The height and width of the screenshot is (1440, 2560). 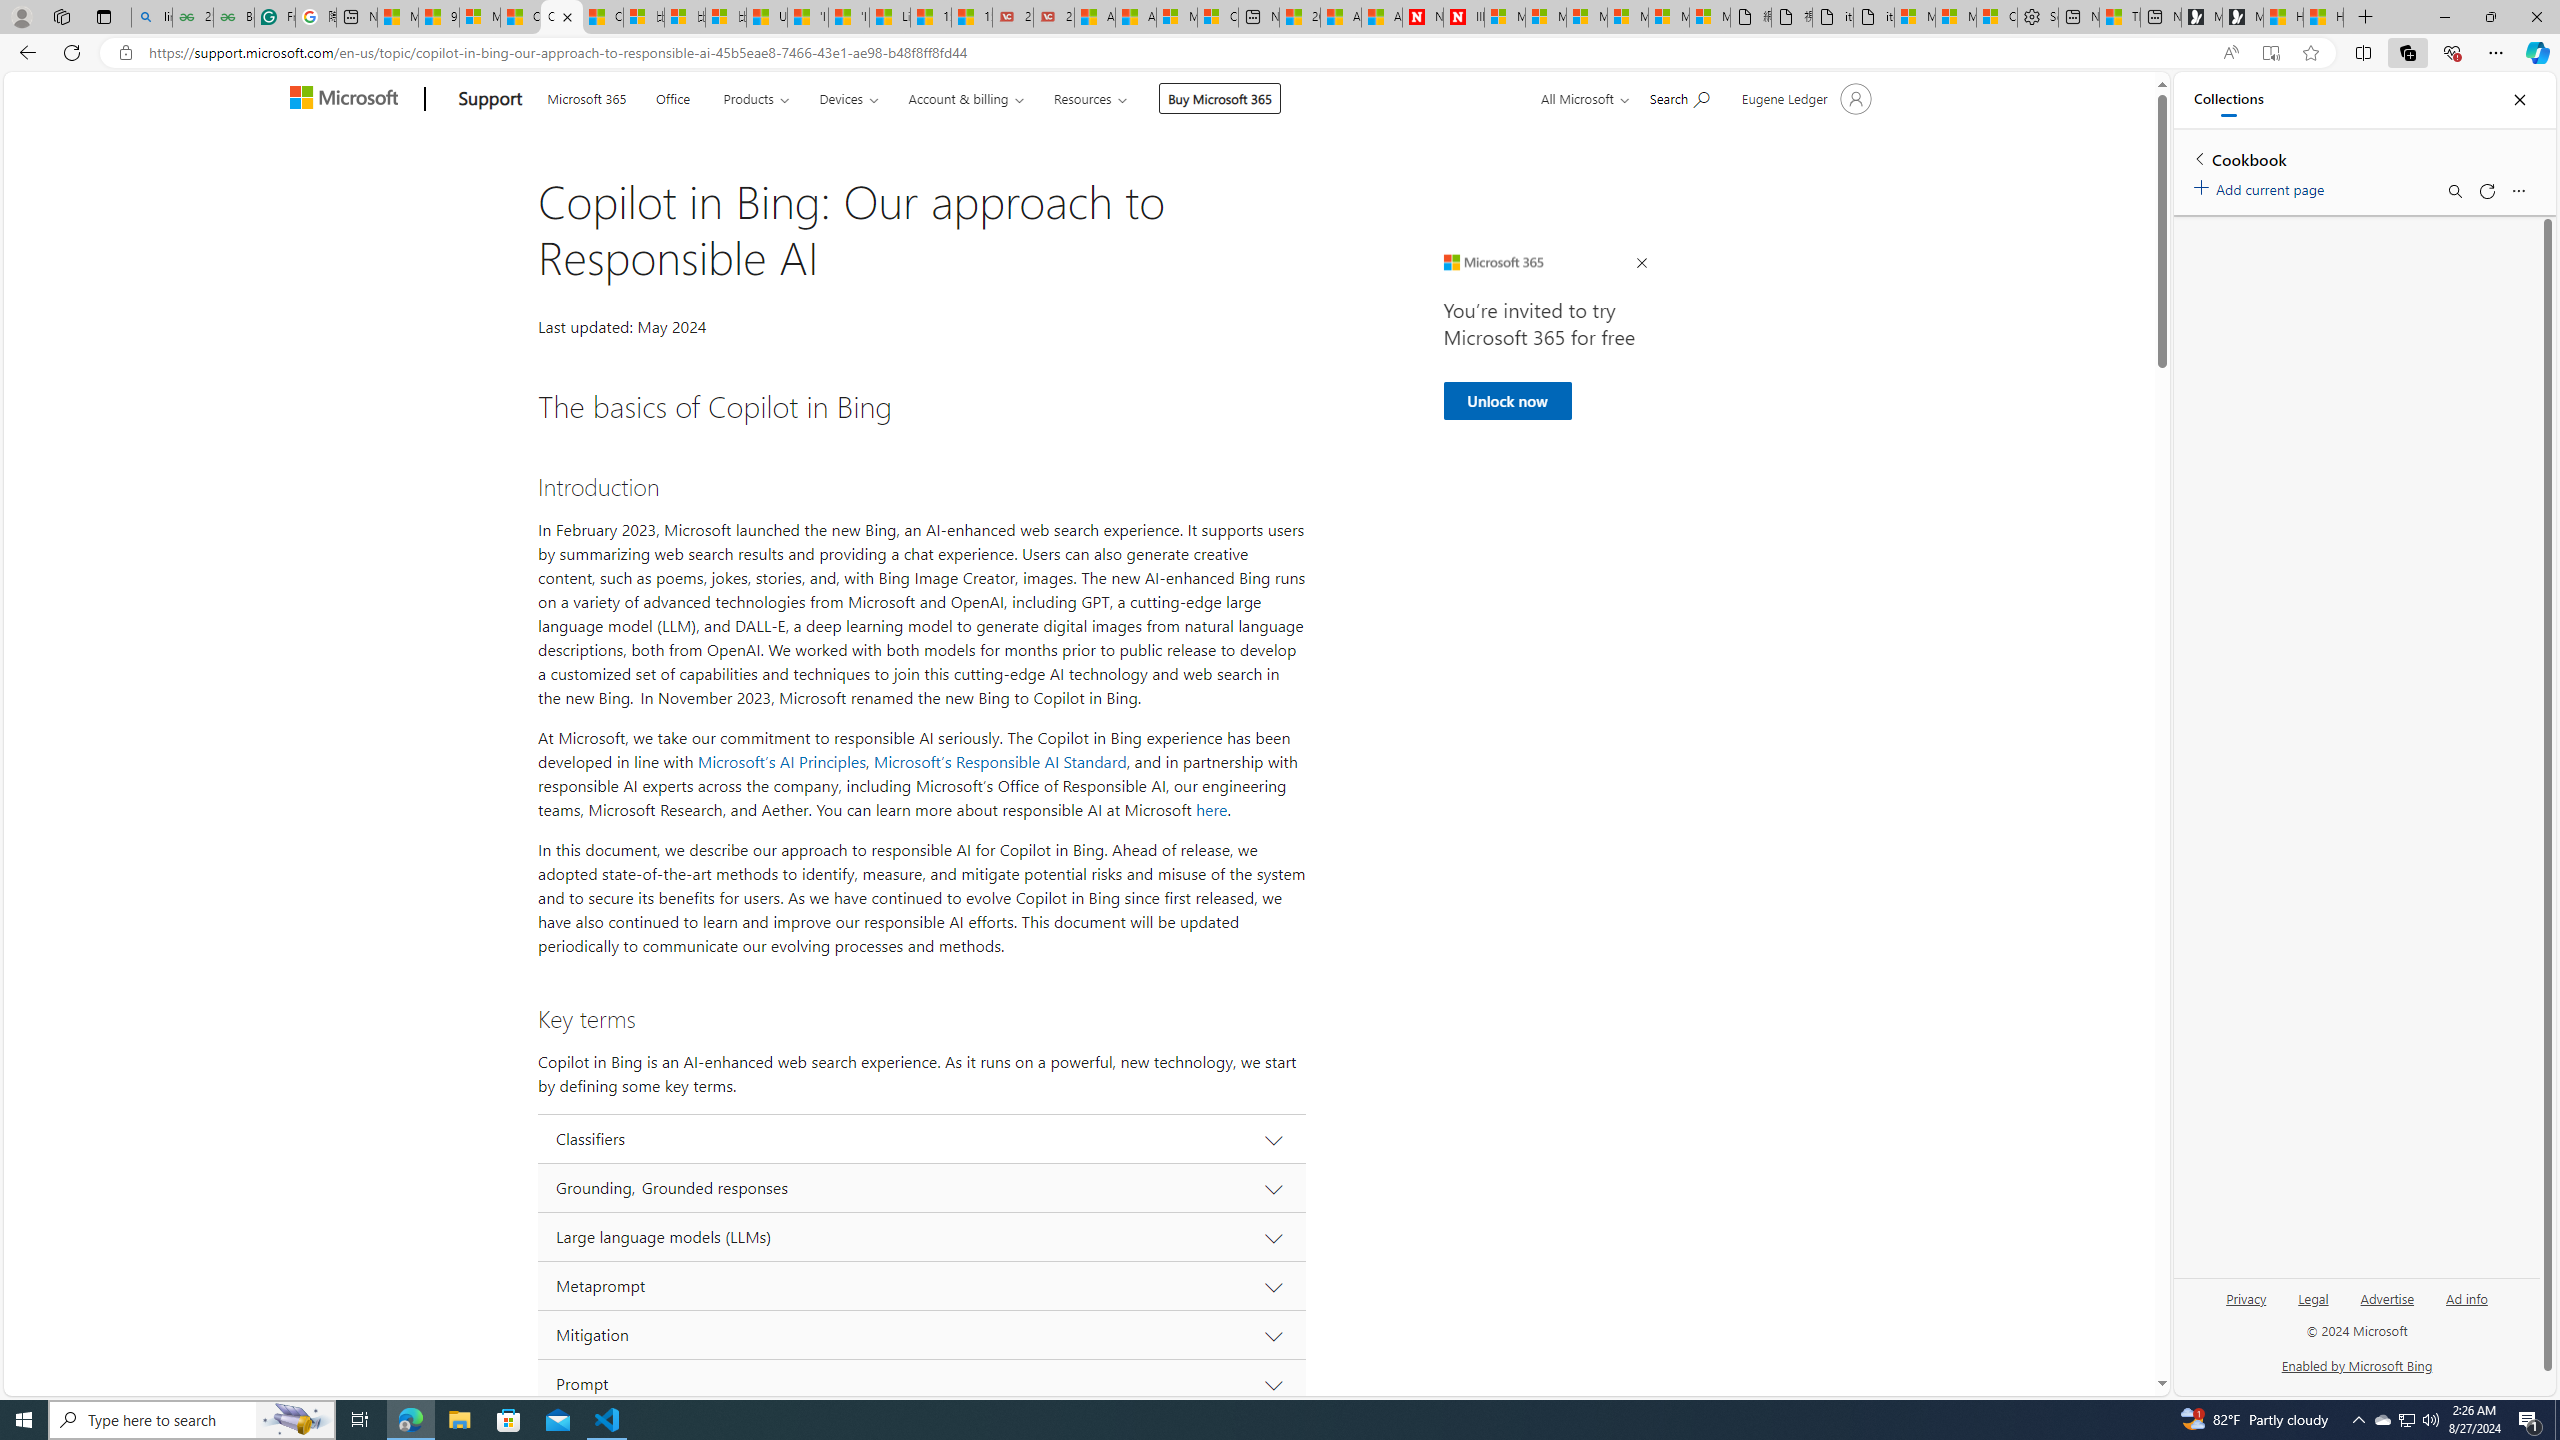 I want to click on Back to list of collections, so click(x=2198, y=158).